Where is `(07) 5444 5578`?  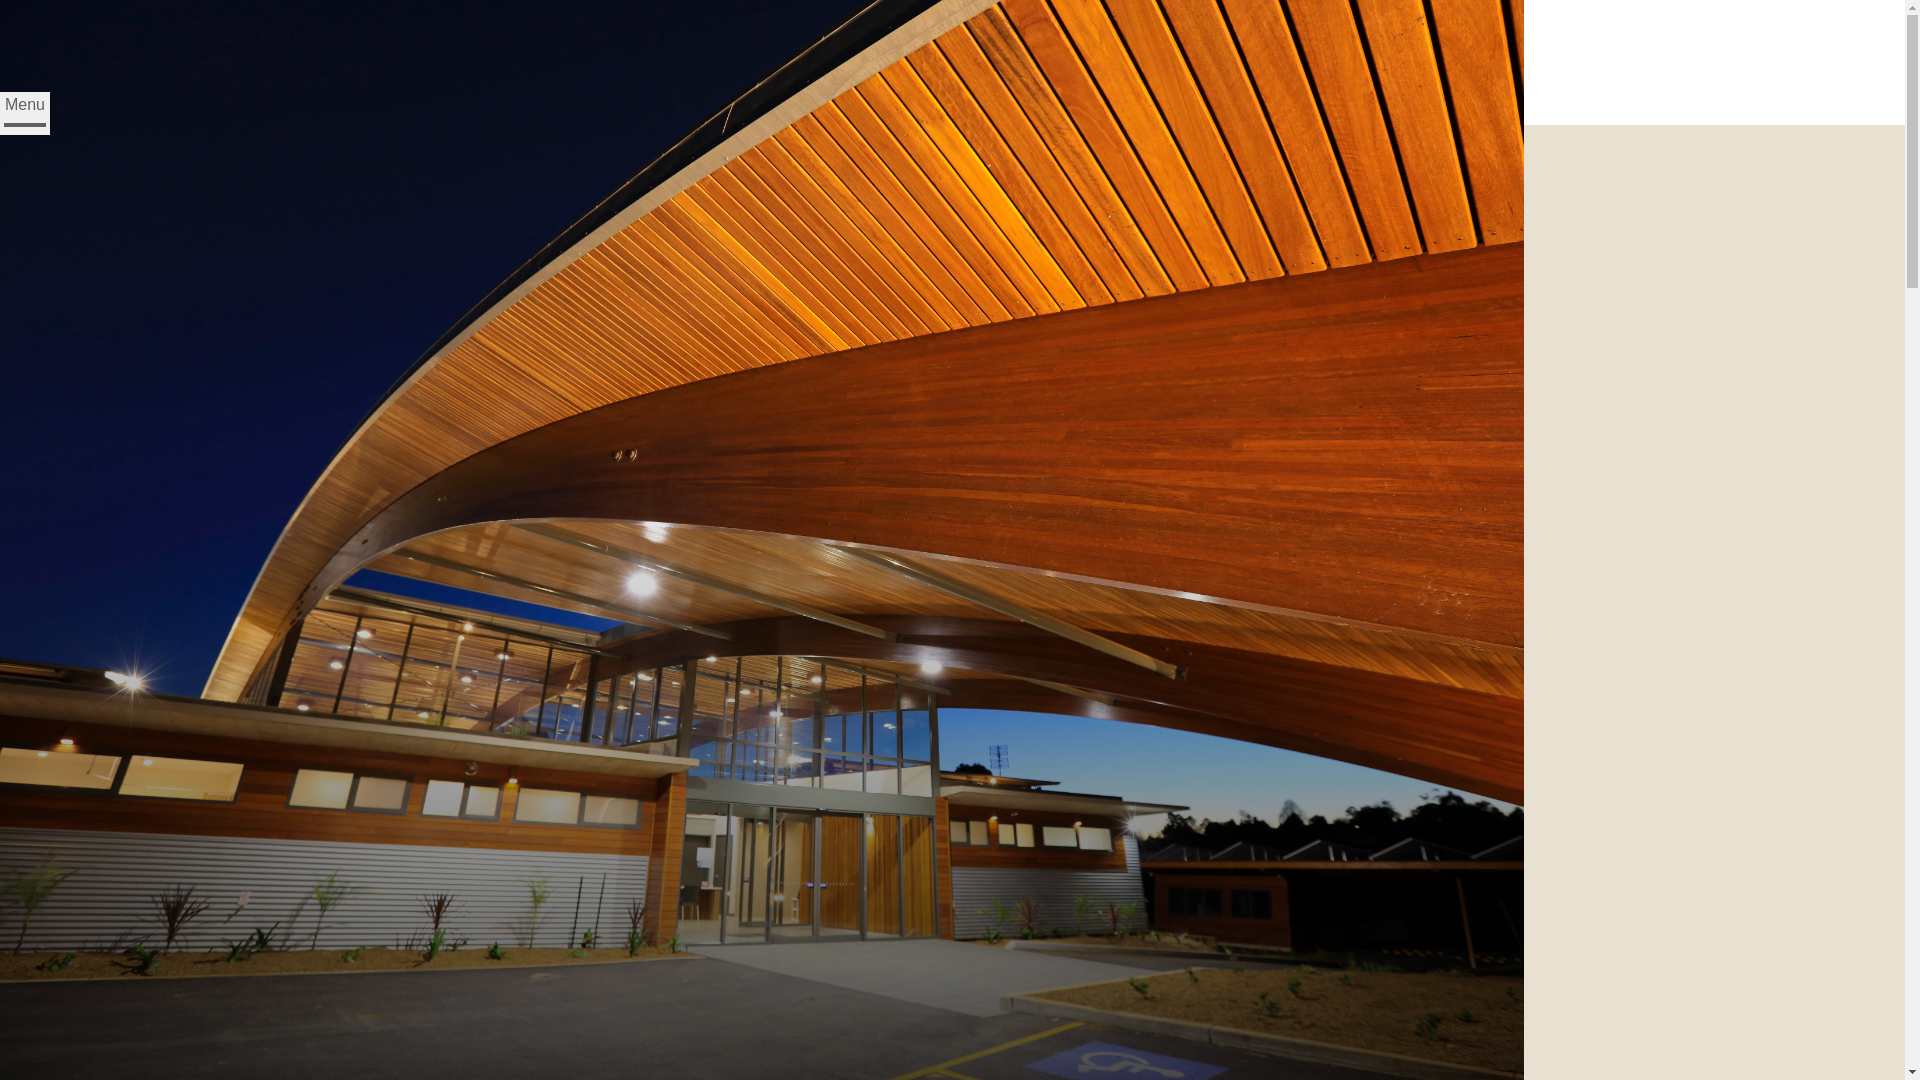
(07) 5444 5578 is located at coordinates (56, 82).